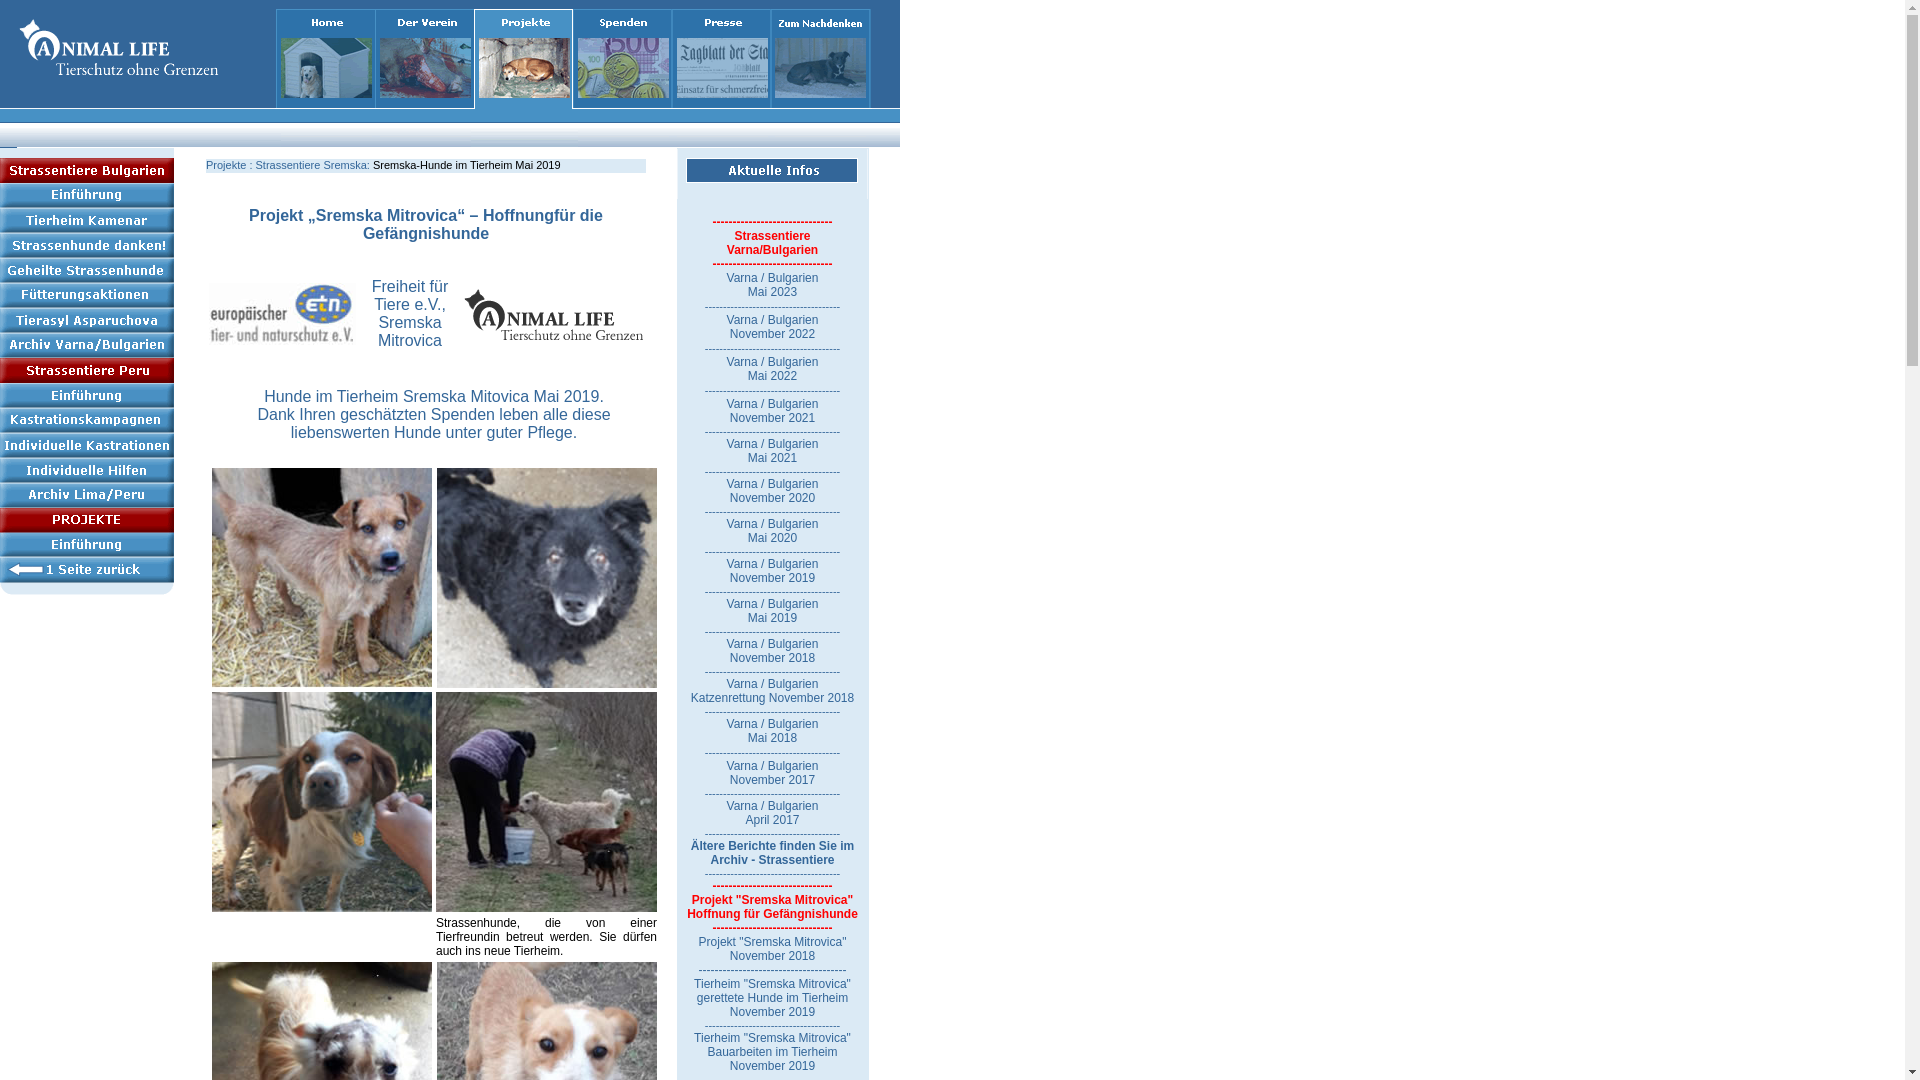  What do you see at coordinates (773, 813) in the screenshot?
I see `Varna / Bulgarien
April 2017` at bounding box center [773, 813].